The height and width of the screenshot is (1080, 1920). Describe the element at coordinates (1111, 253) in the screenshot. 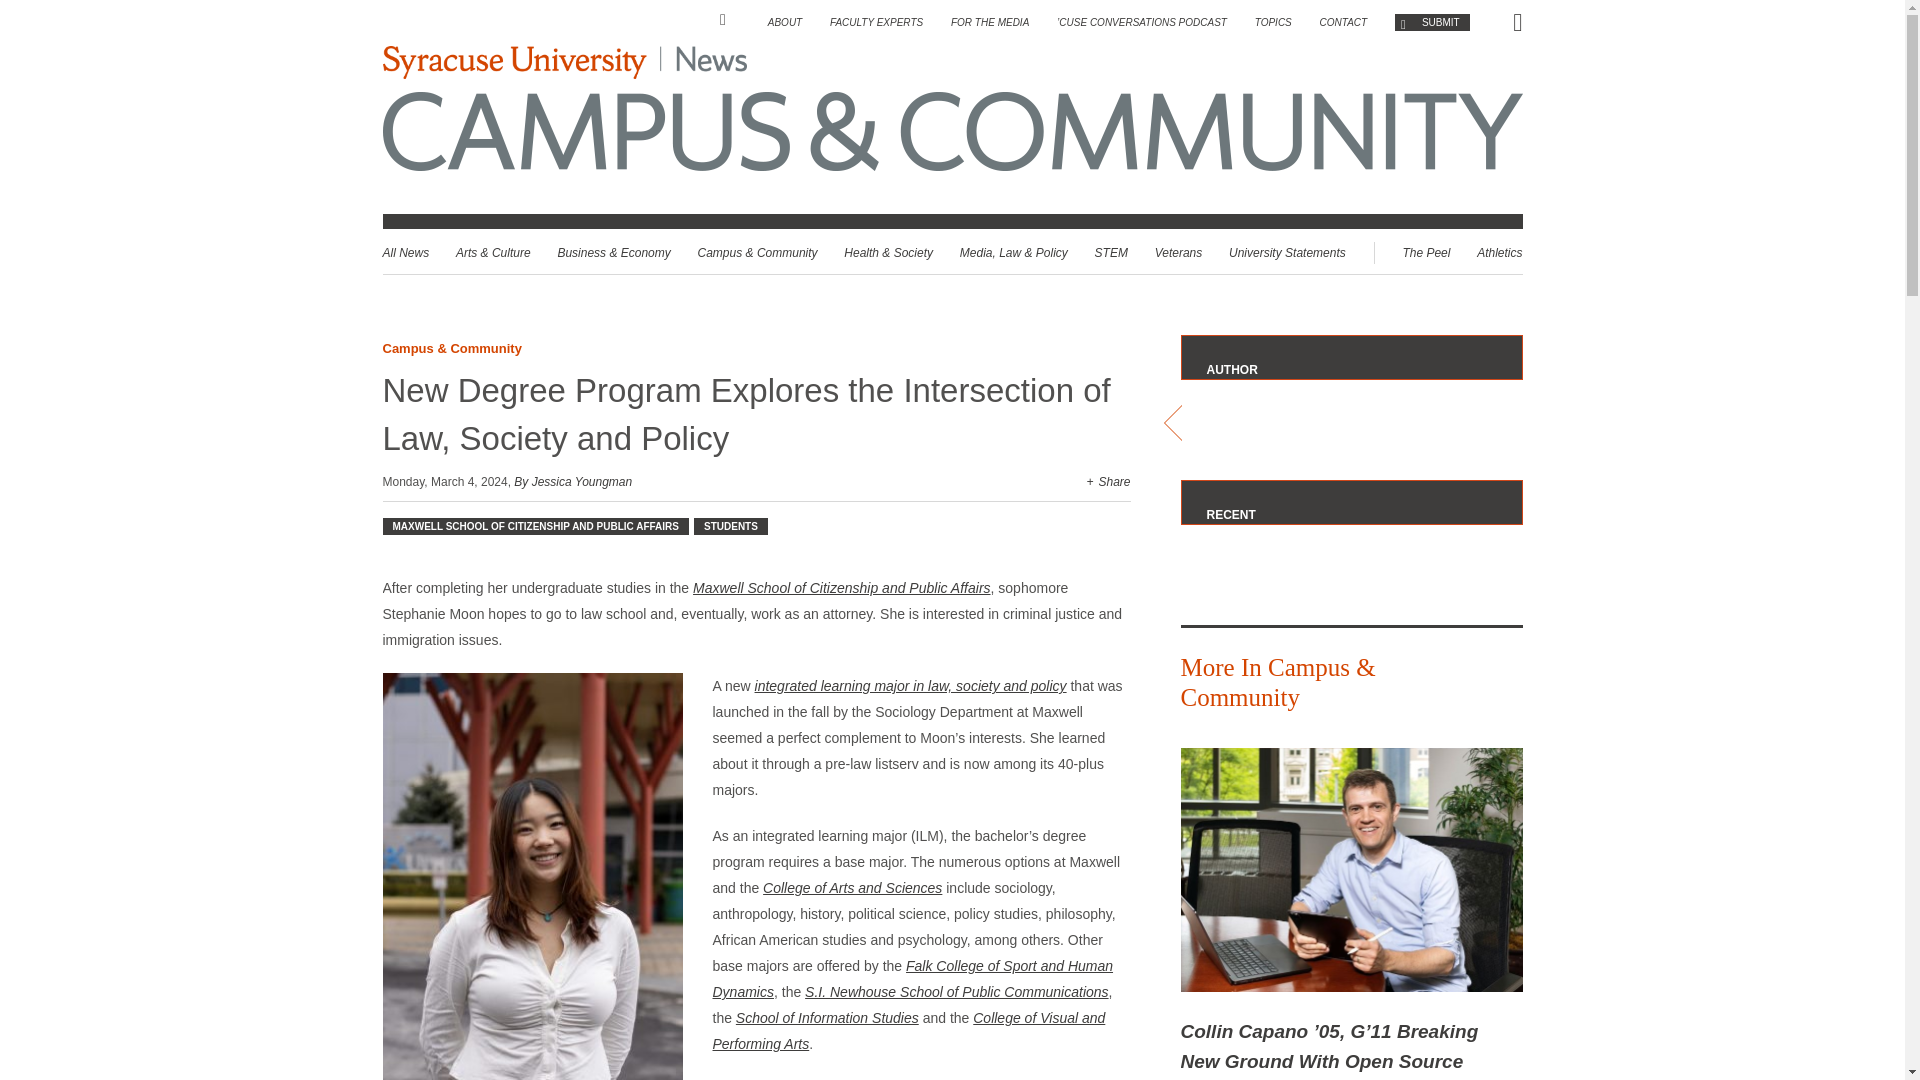

I see `STEM` at that location.